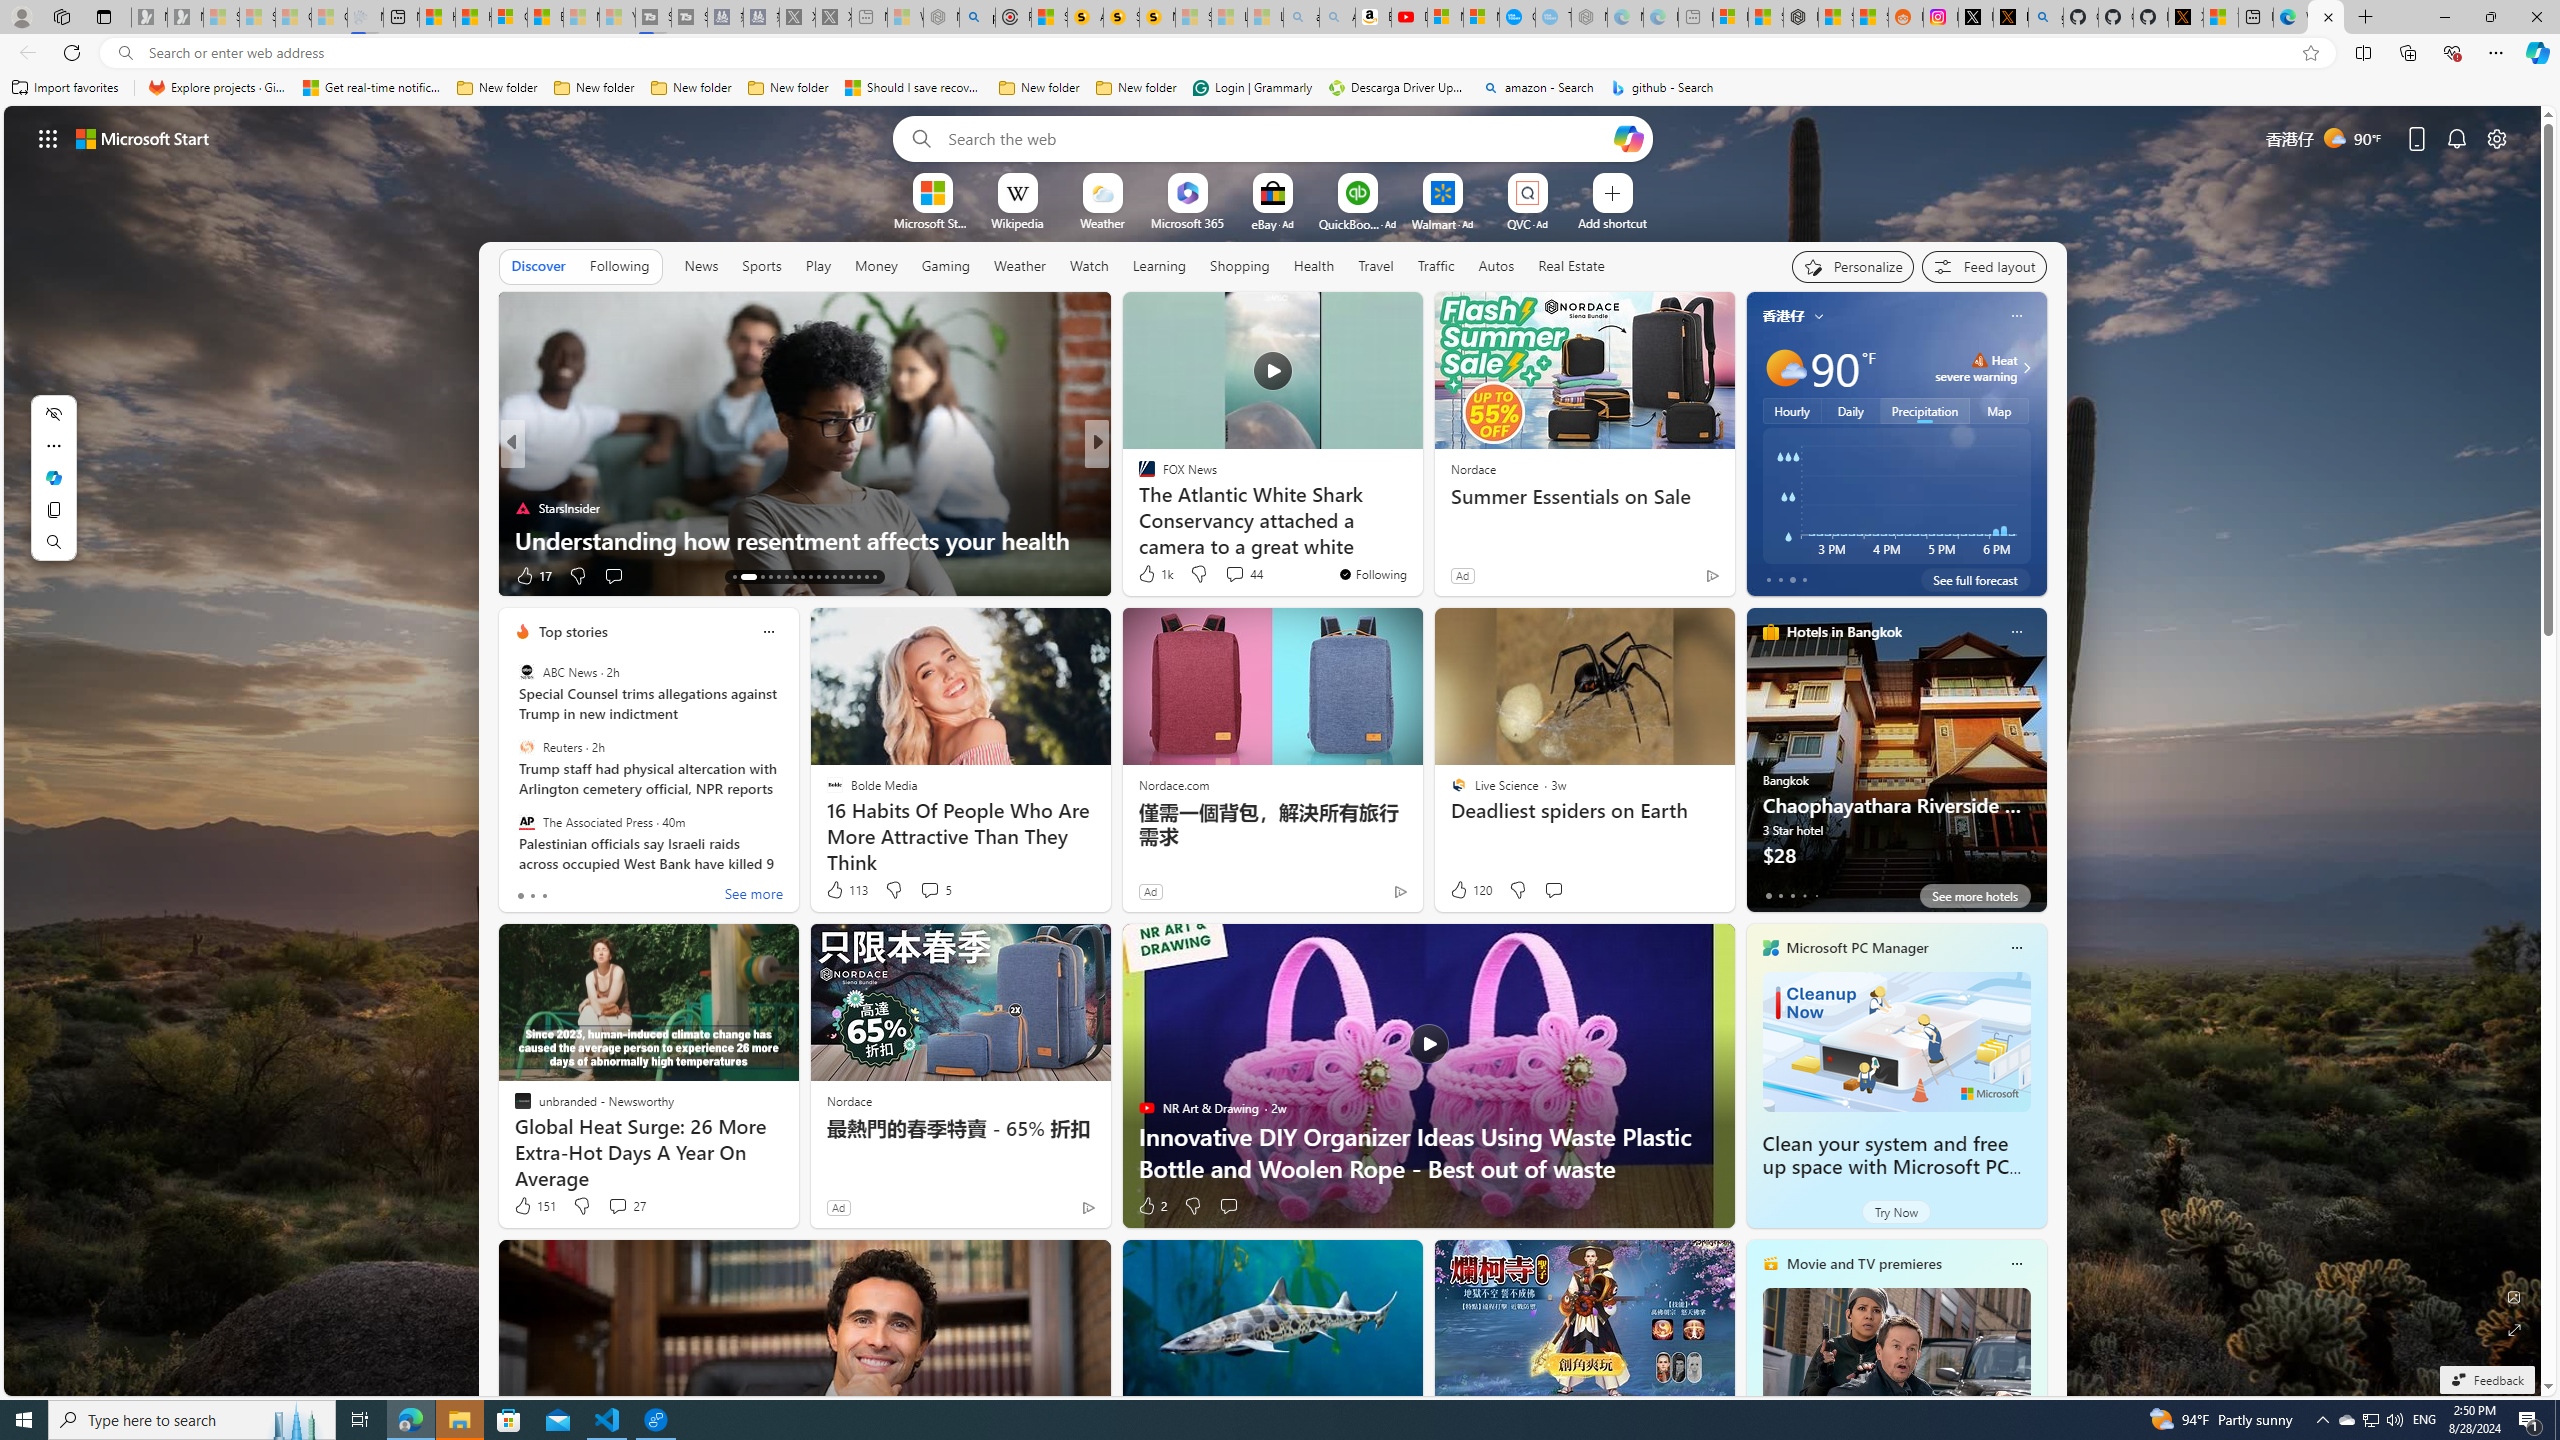 The width and height of the screenshot is (2560, 1440). Describe the element at coordinates (1148, 576) in the screenshot. I see `86 Like` at that location.